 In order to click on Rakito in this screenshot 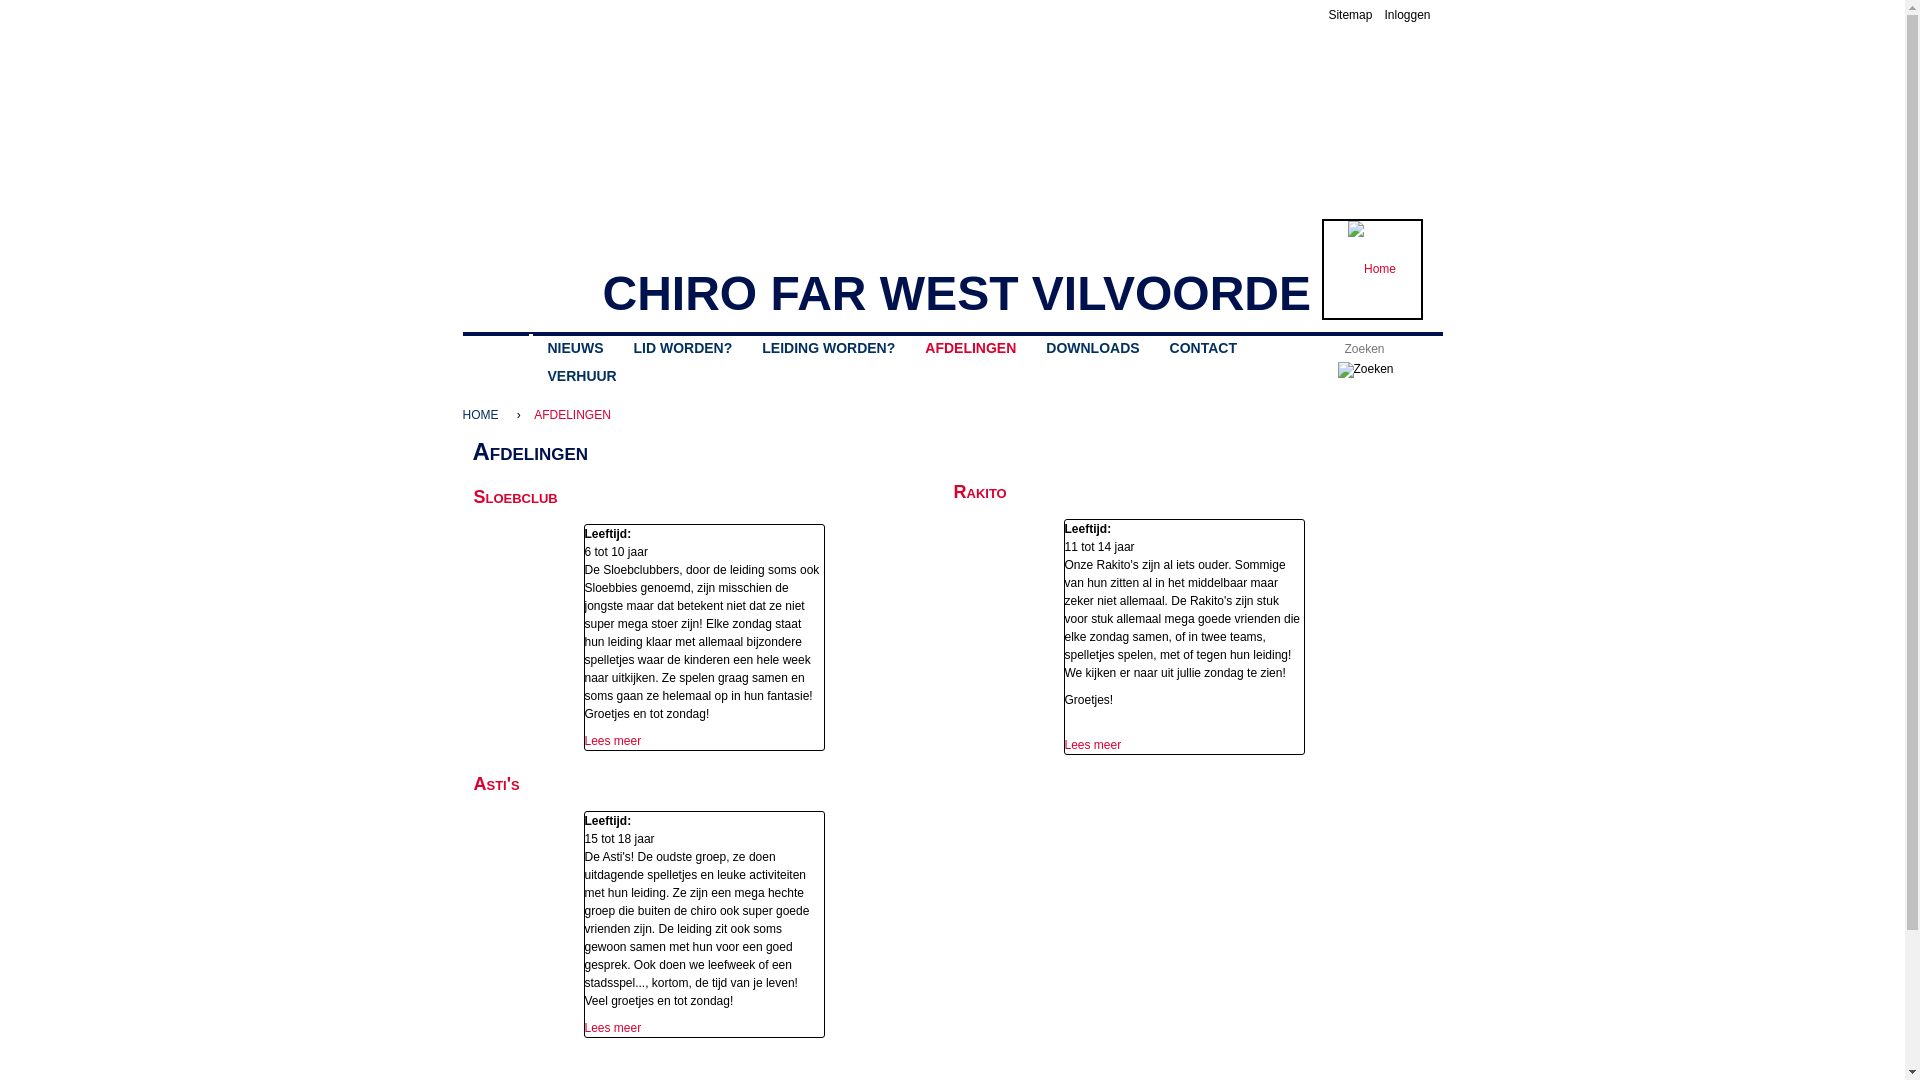, I will do `click(980, 492)`.